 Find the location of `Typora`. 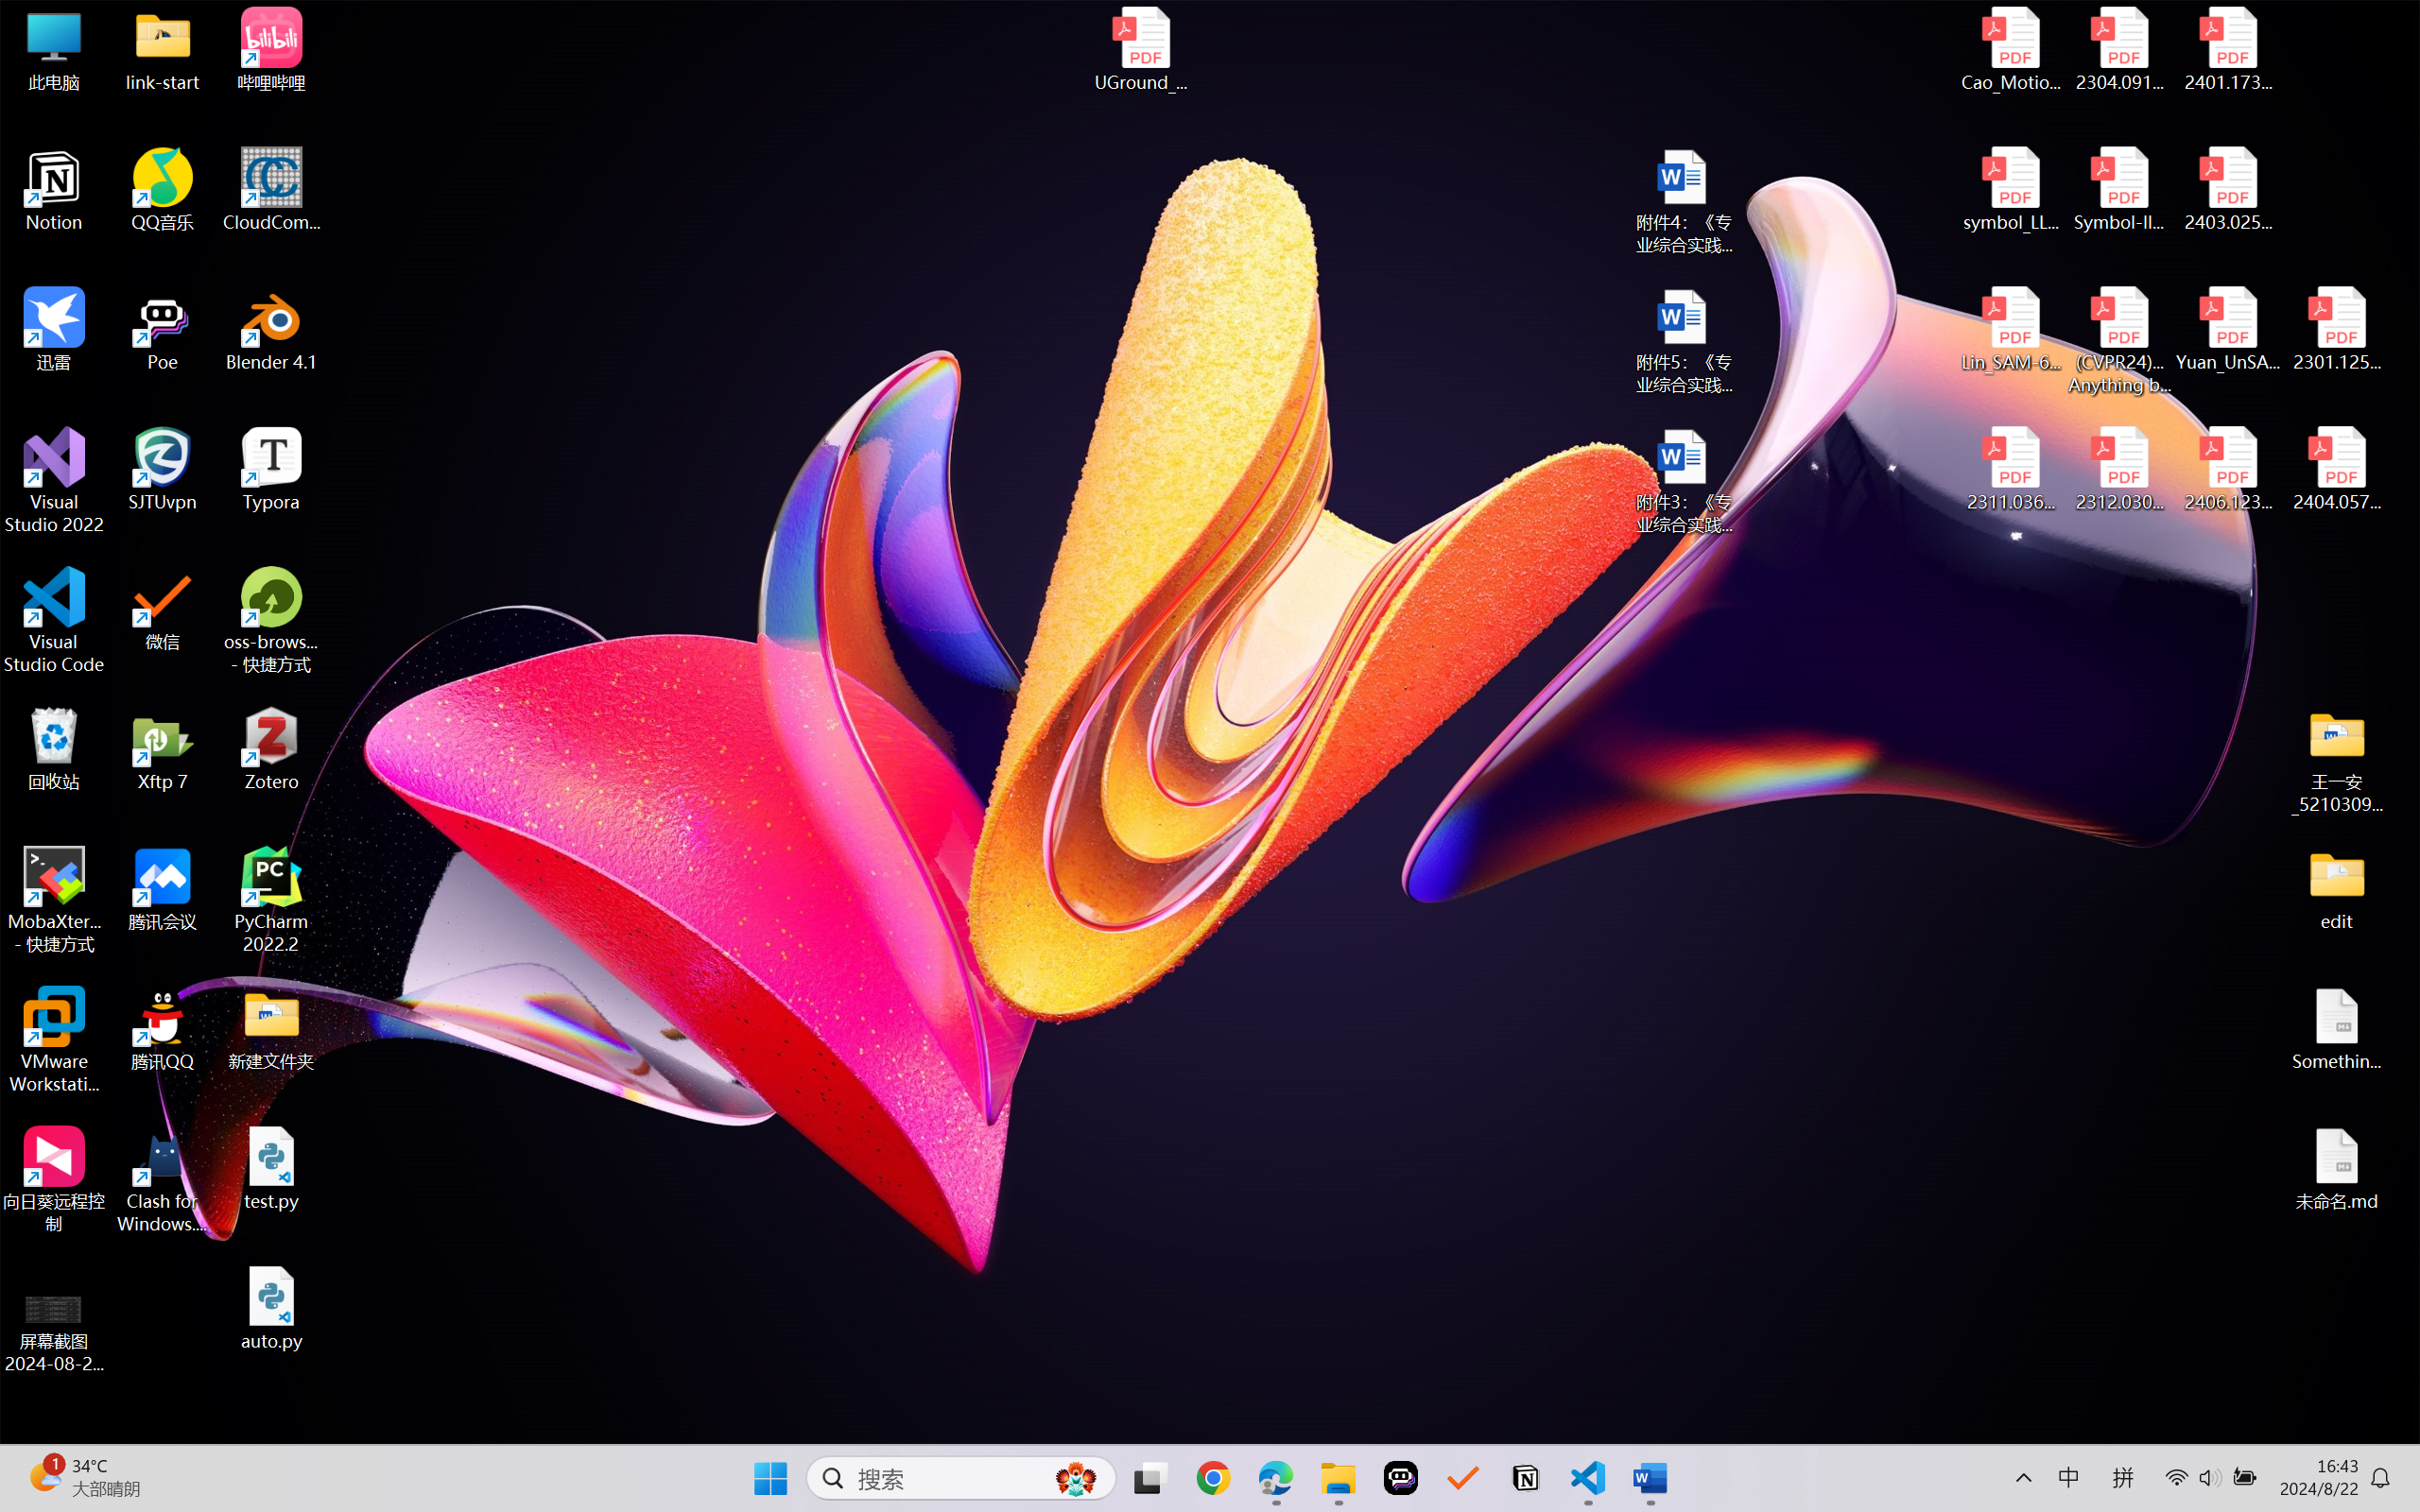

Typora is located at coordinates (272, 470).